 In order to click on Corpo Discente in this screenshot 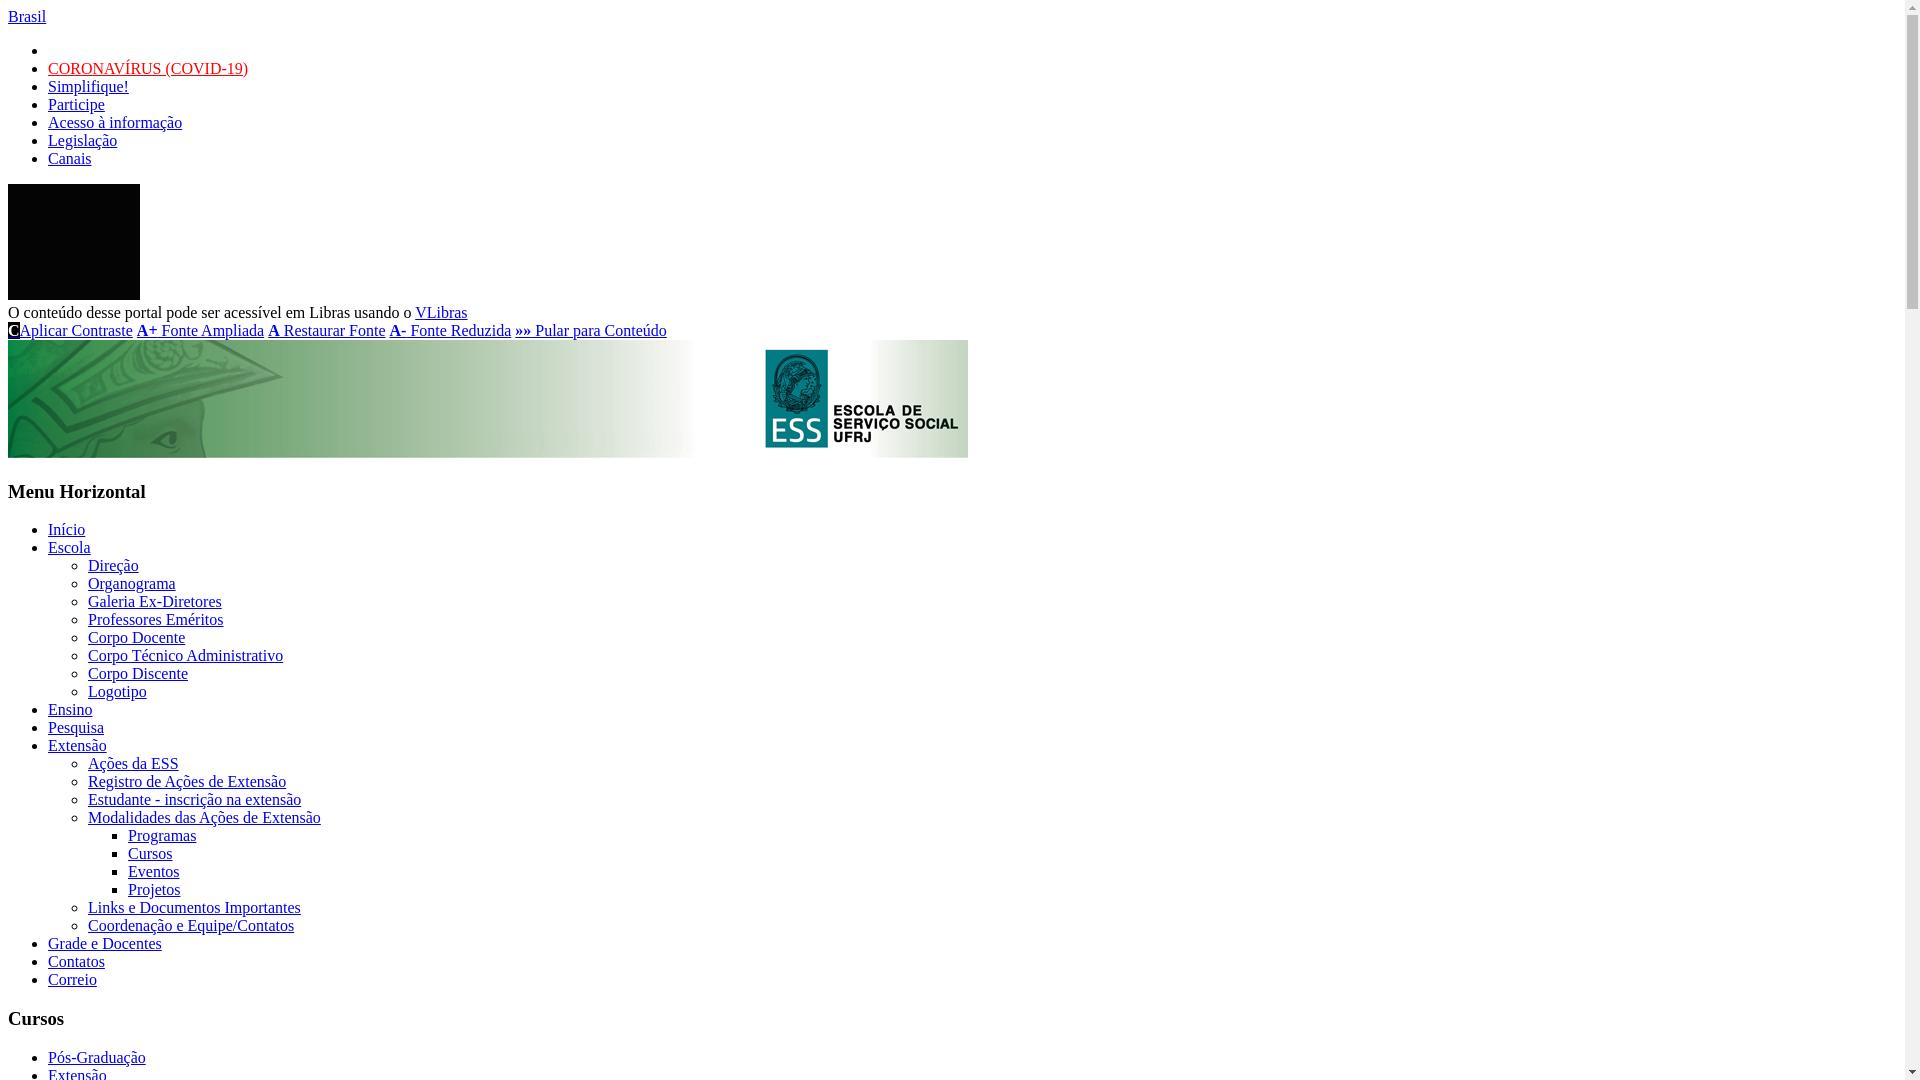, I will do `click(138, 674)`.